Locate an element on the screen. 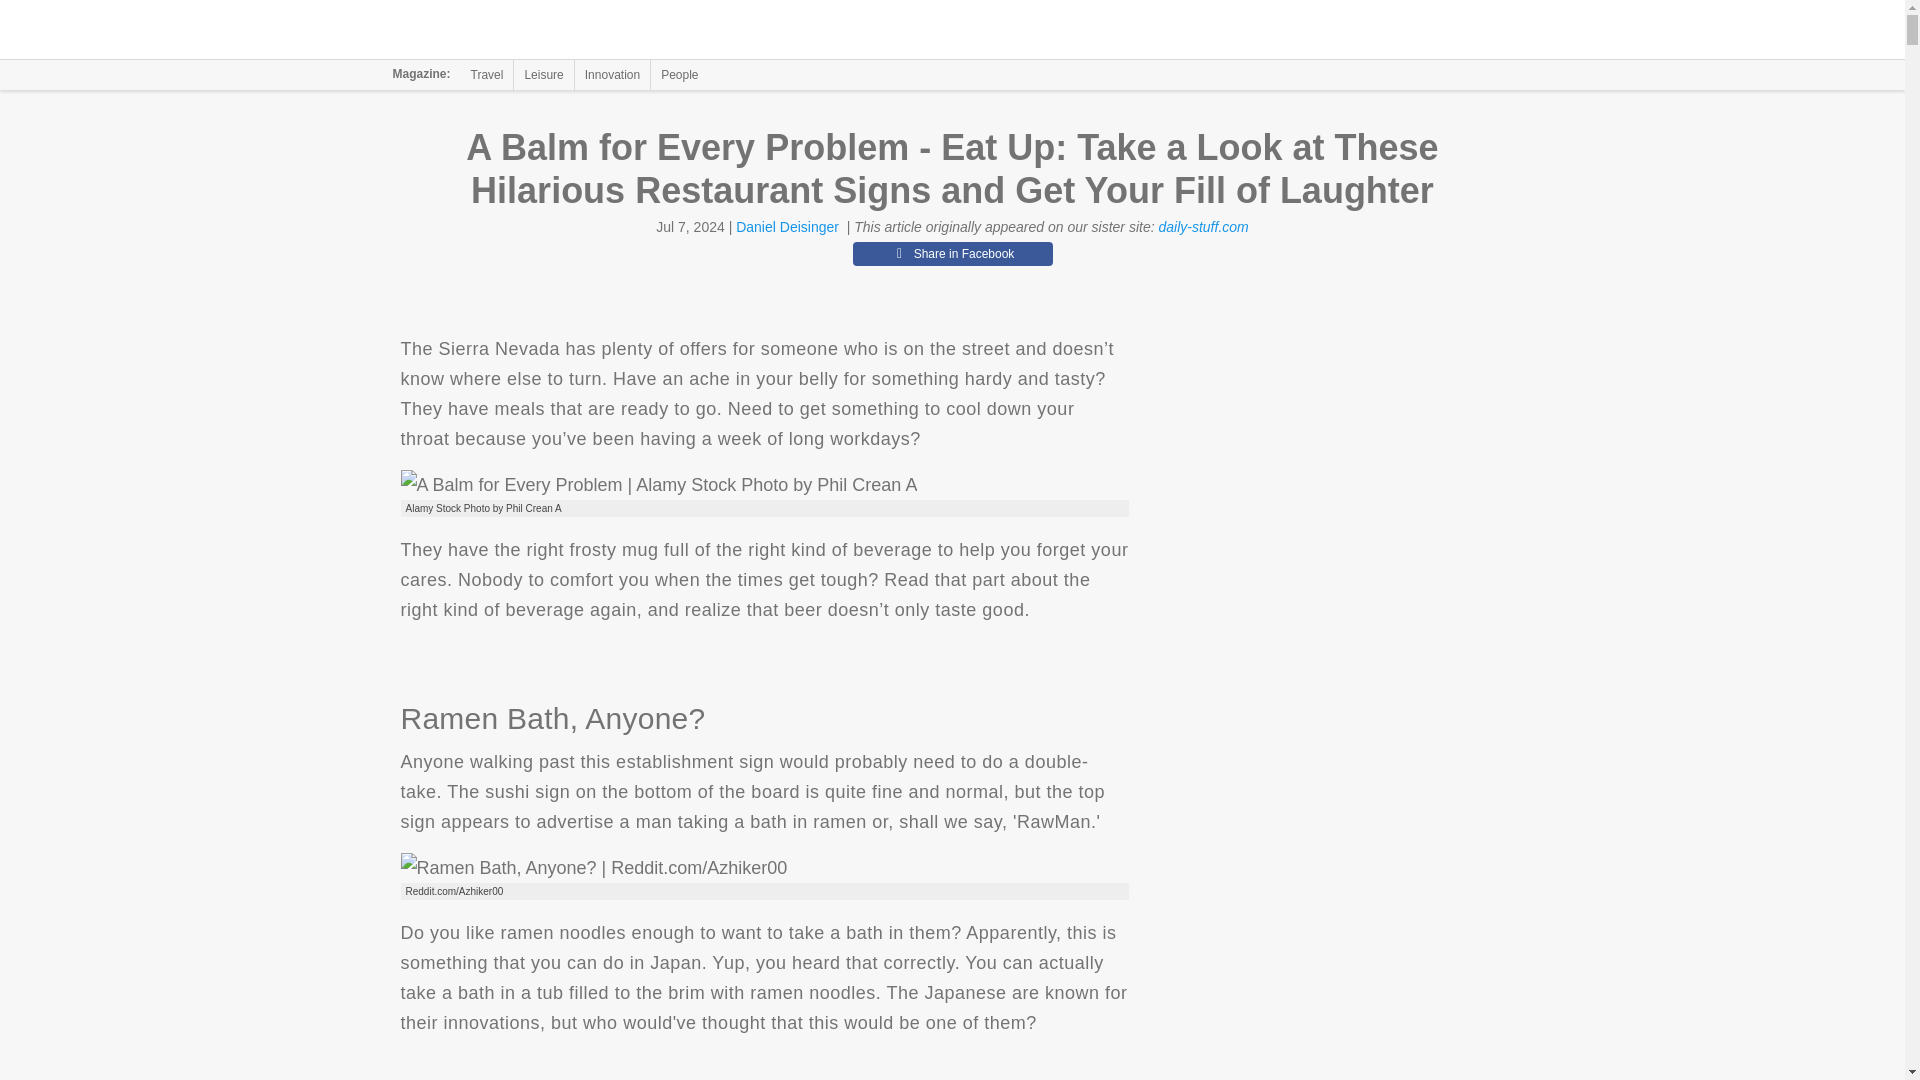 The height and width of the screenshot is (1080, 1920). Ramen Bath, Anyone? is located at coordinates (593, 868).